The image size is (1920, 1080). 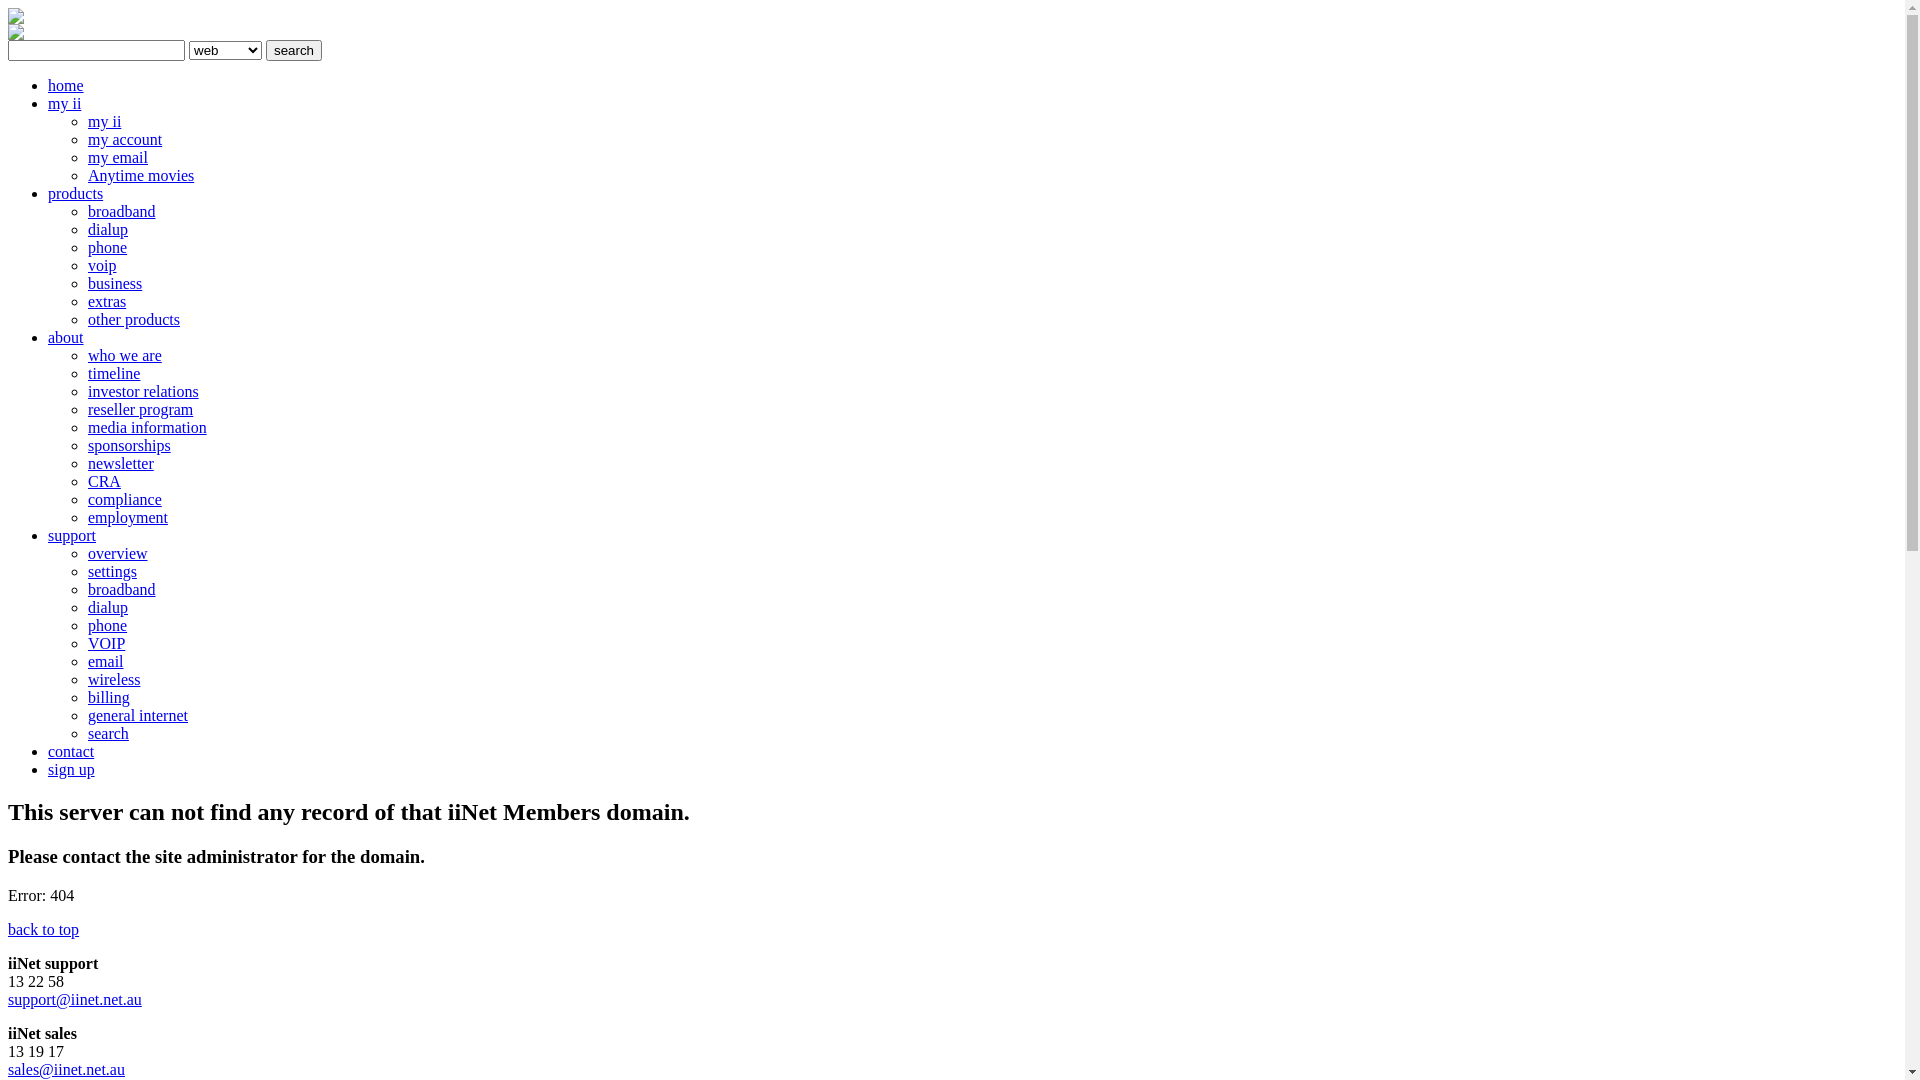 What do you see at coordinates (106, 662) in the screenshot?
I see `email` at bounding box center [106, 662].